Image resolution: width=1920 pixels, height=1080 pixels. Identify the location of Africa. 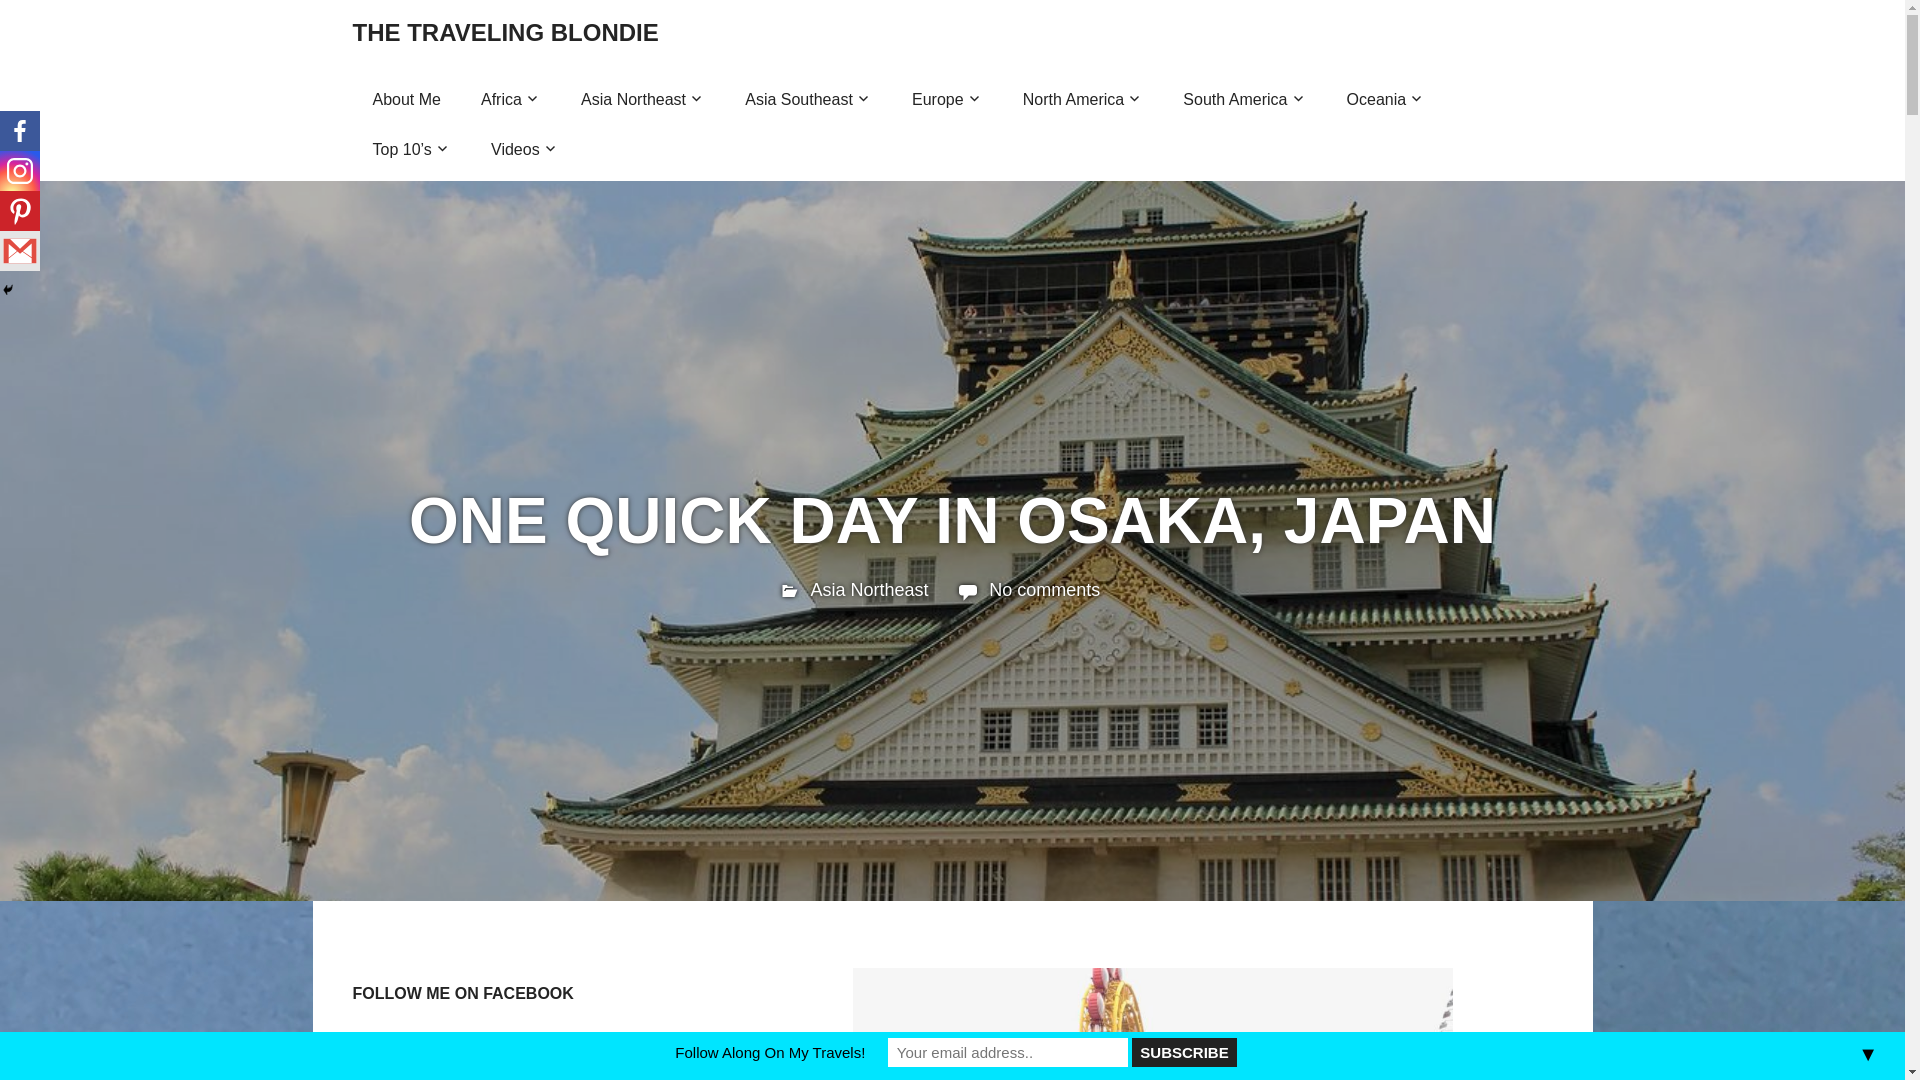
(510, 100).